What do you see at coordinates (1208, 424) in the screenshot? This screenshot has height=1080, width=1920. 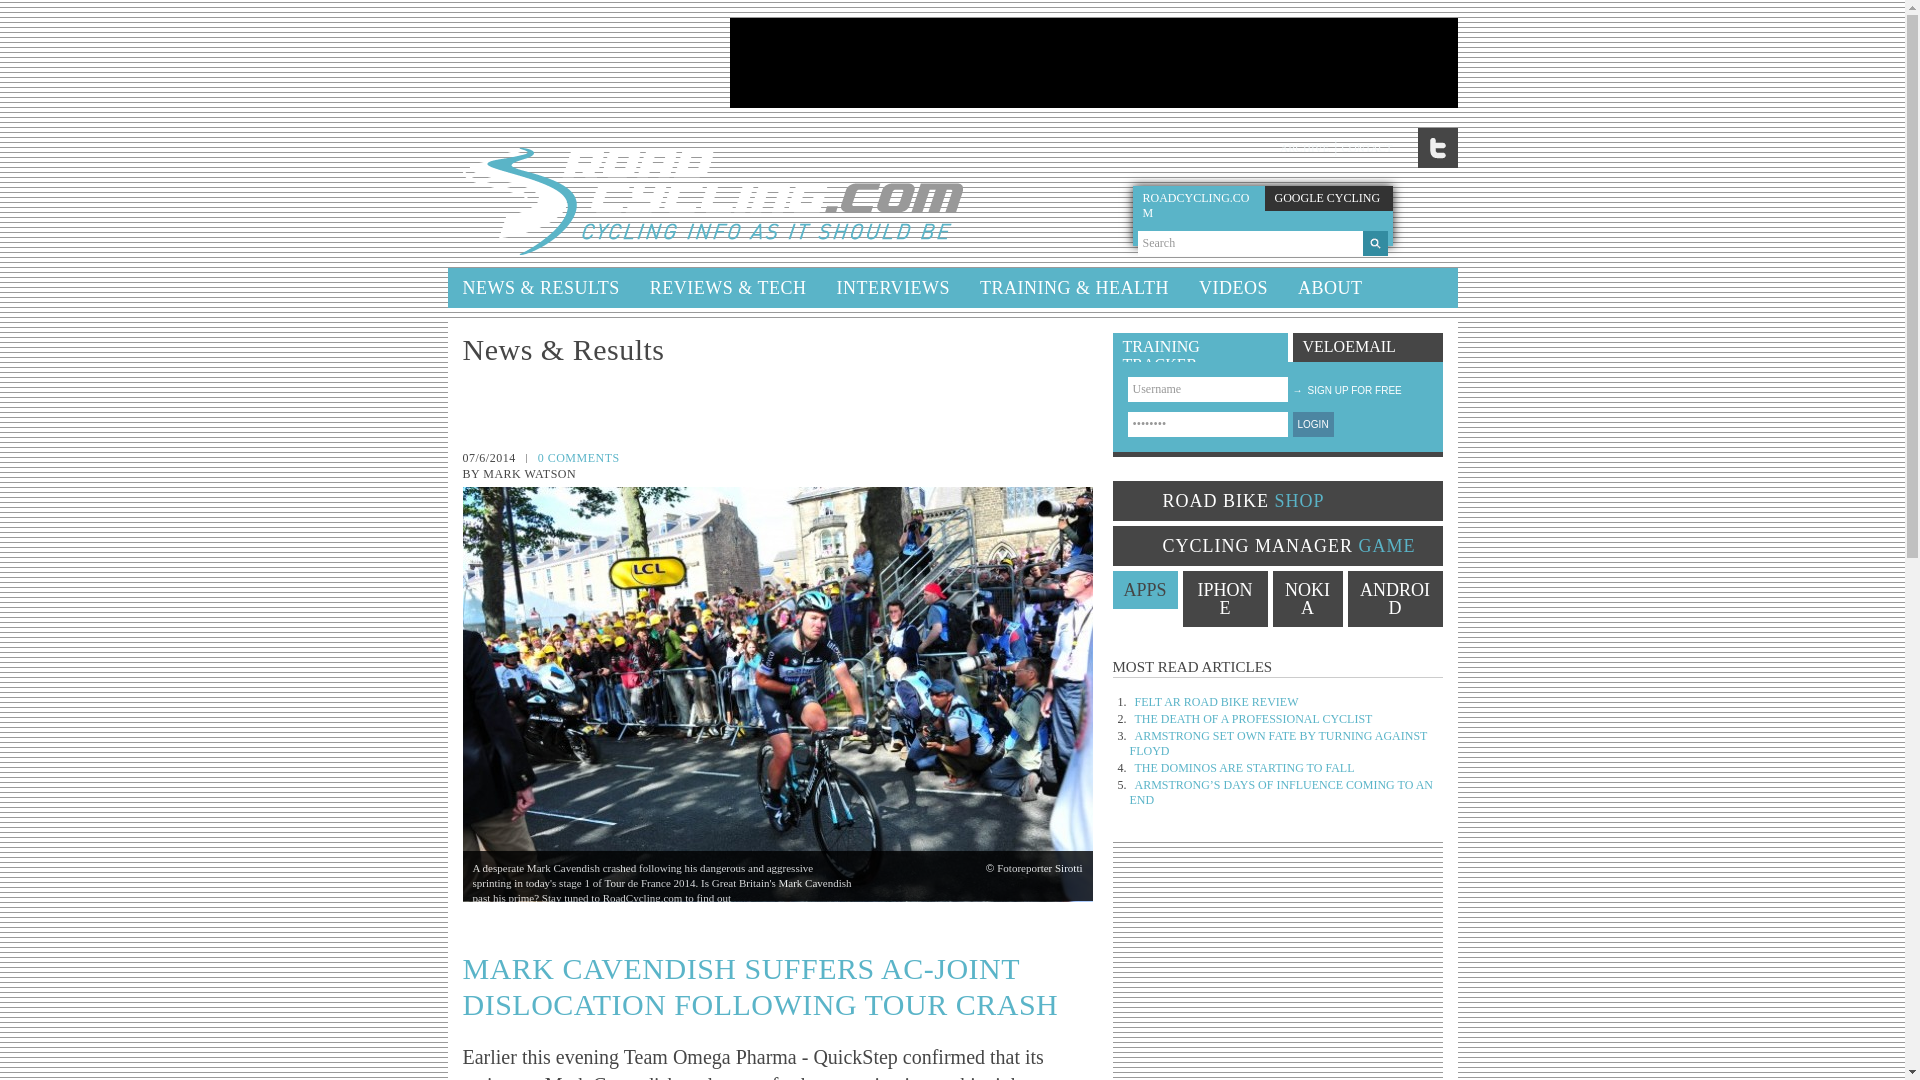 I see `Password` at bounding box center [1208, 424].